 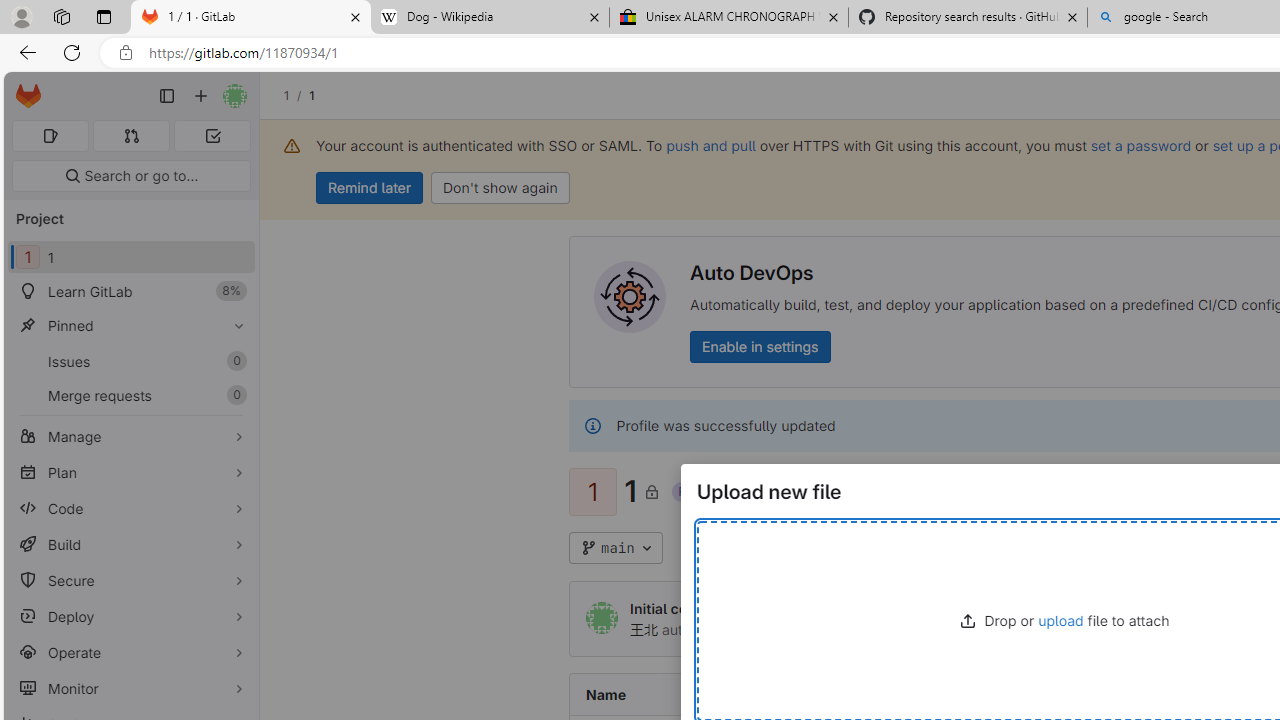 What do you see at coordinates (130, 472) in the screenshot?
I see `Plan` at bounding box center [130, 472].